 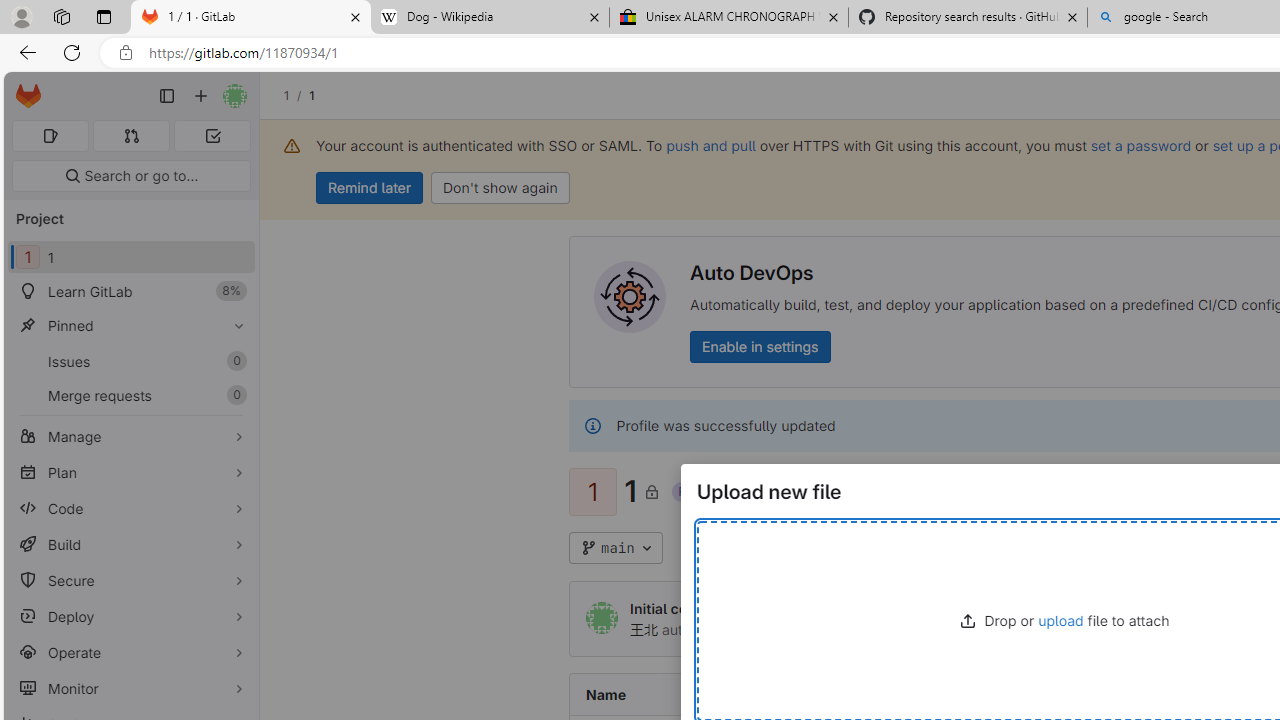 What do you see at coordinates (130, 472) in the screenshot?
I see `Plan` at bounding box center [130, 472].